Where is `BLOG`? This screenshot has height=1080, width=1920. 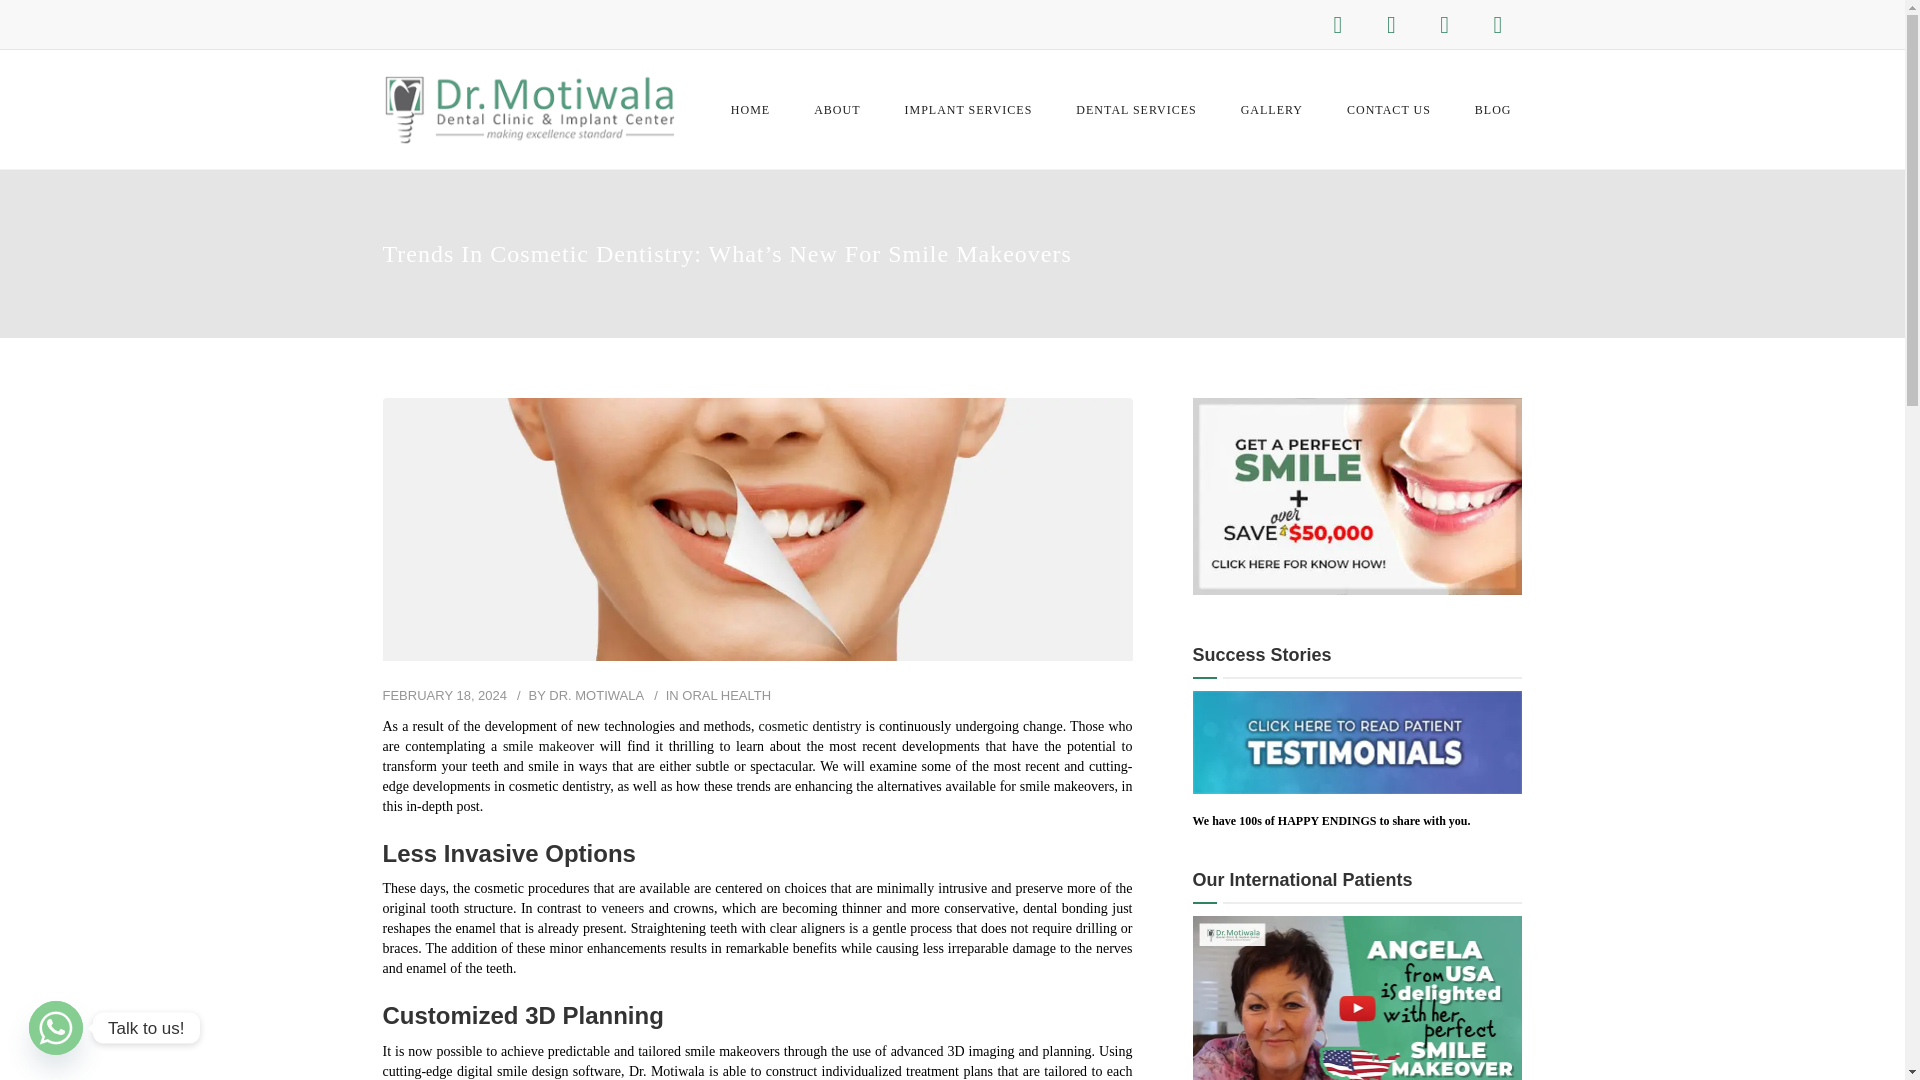
BLOG is located at coordinates (1492, 110).